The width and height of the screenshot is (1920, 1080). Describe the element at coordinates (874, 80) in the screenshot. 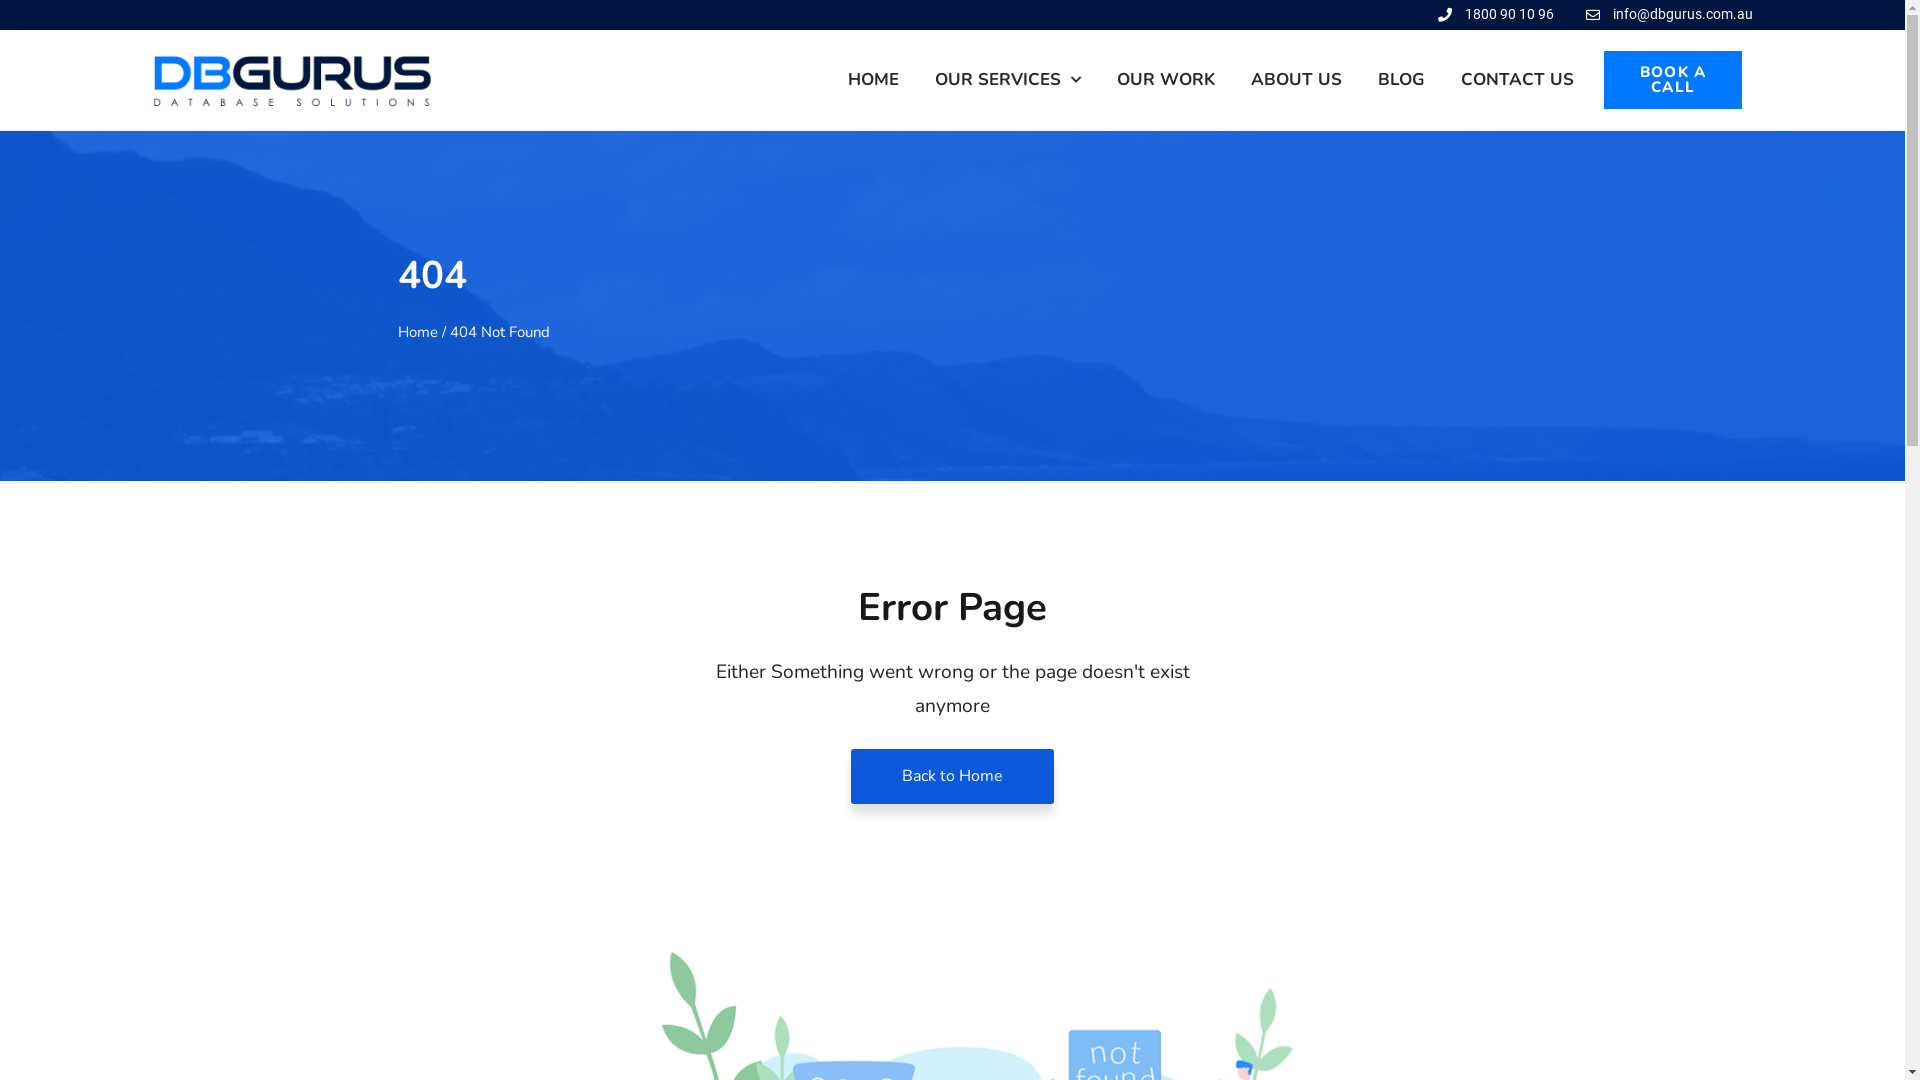

I see `HOME` at that location.